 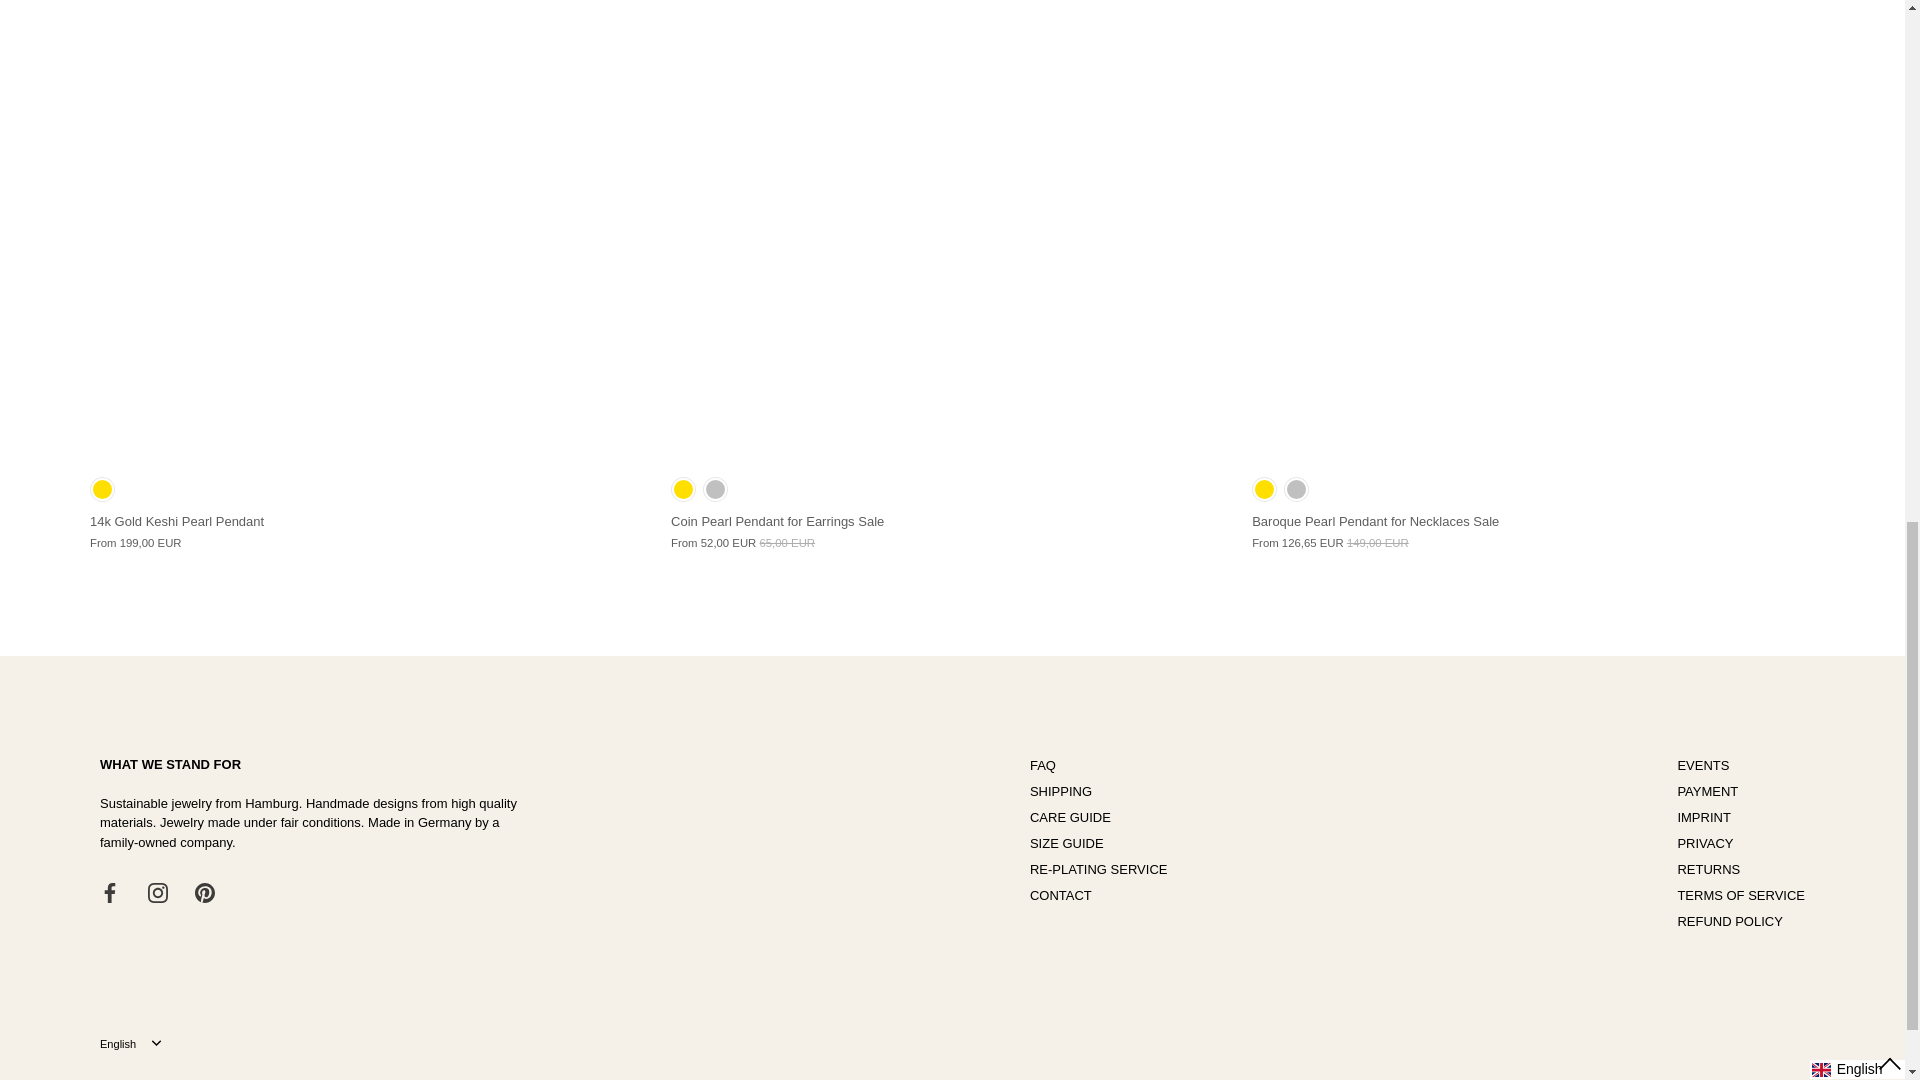 What do you see at coordinates (102, 490) in the screenshot?
I see `14k gold` at bounding box center [102, 490].